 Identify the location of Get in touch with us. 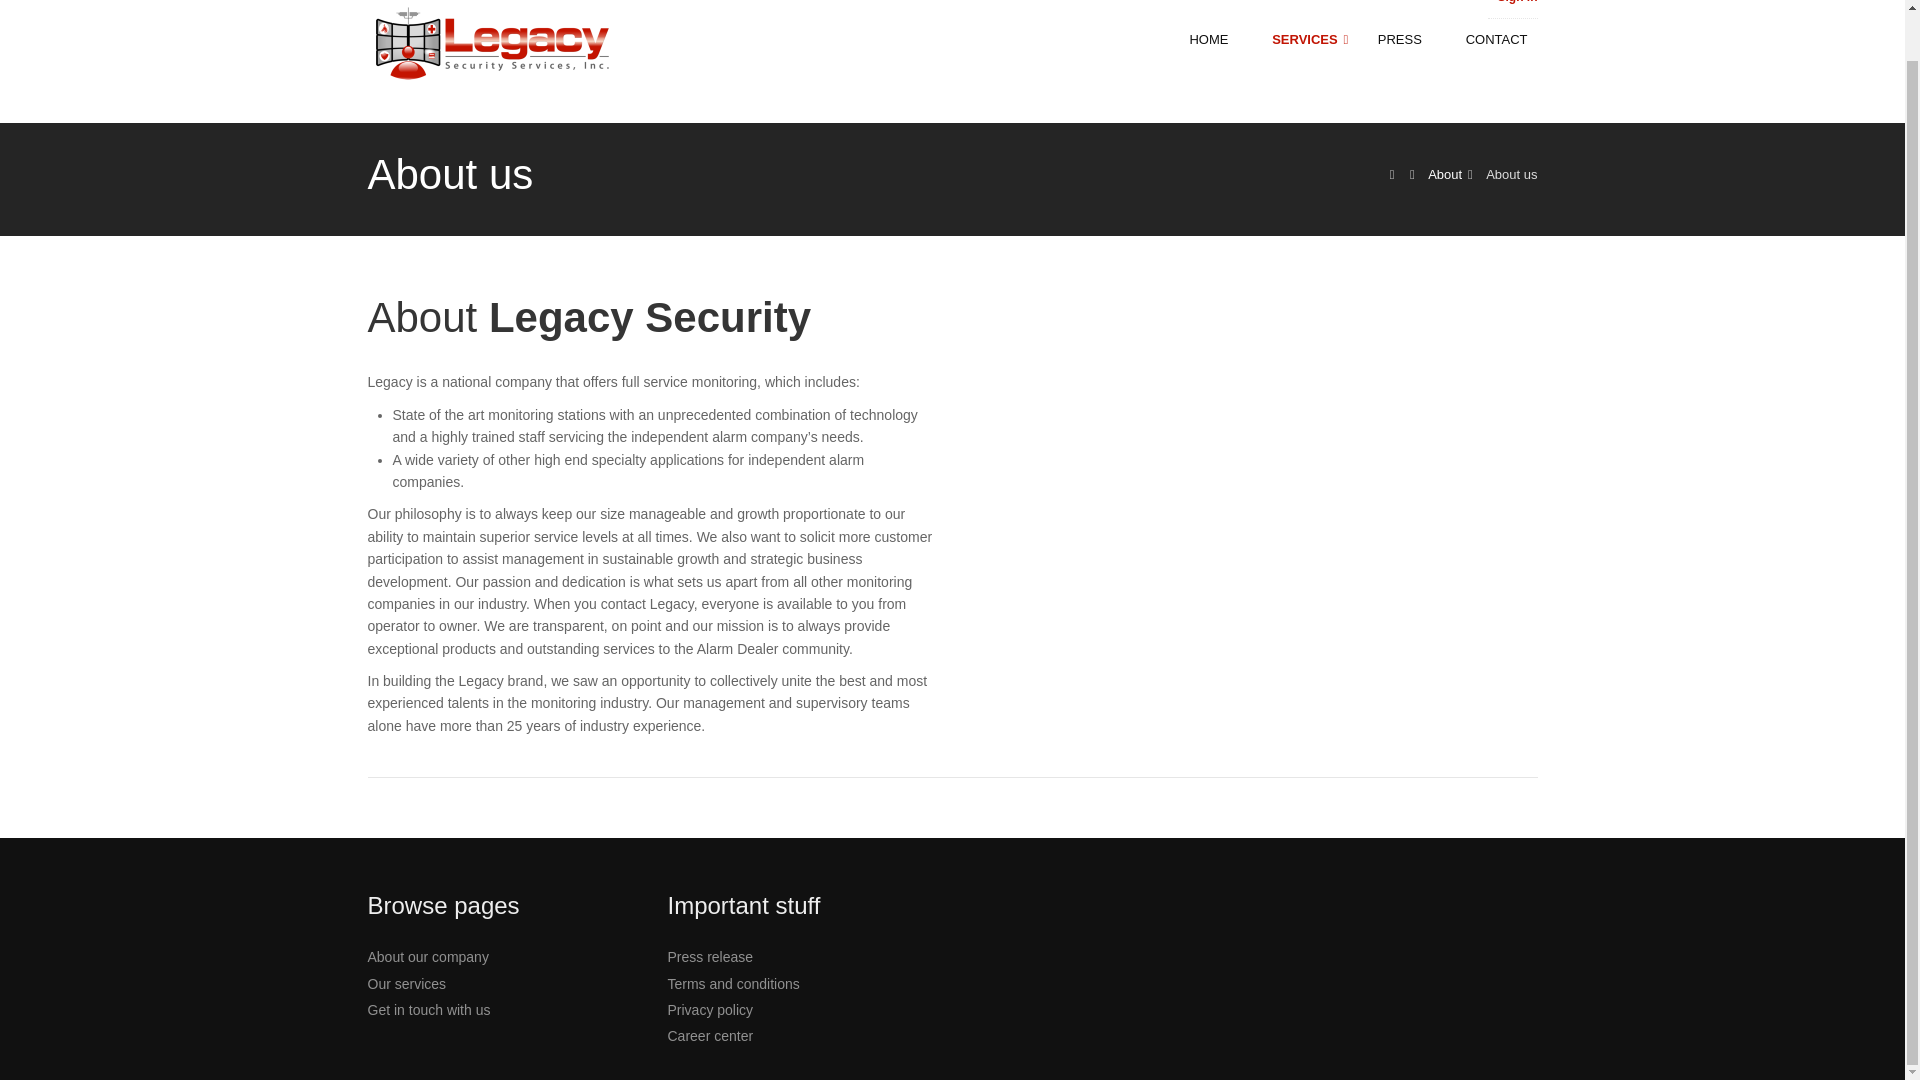
(430, 1010).